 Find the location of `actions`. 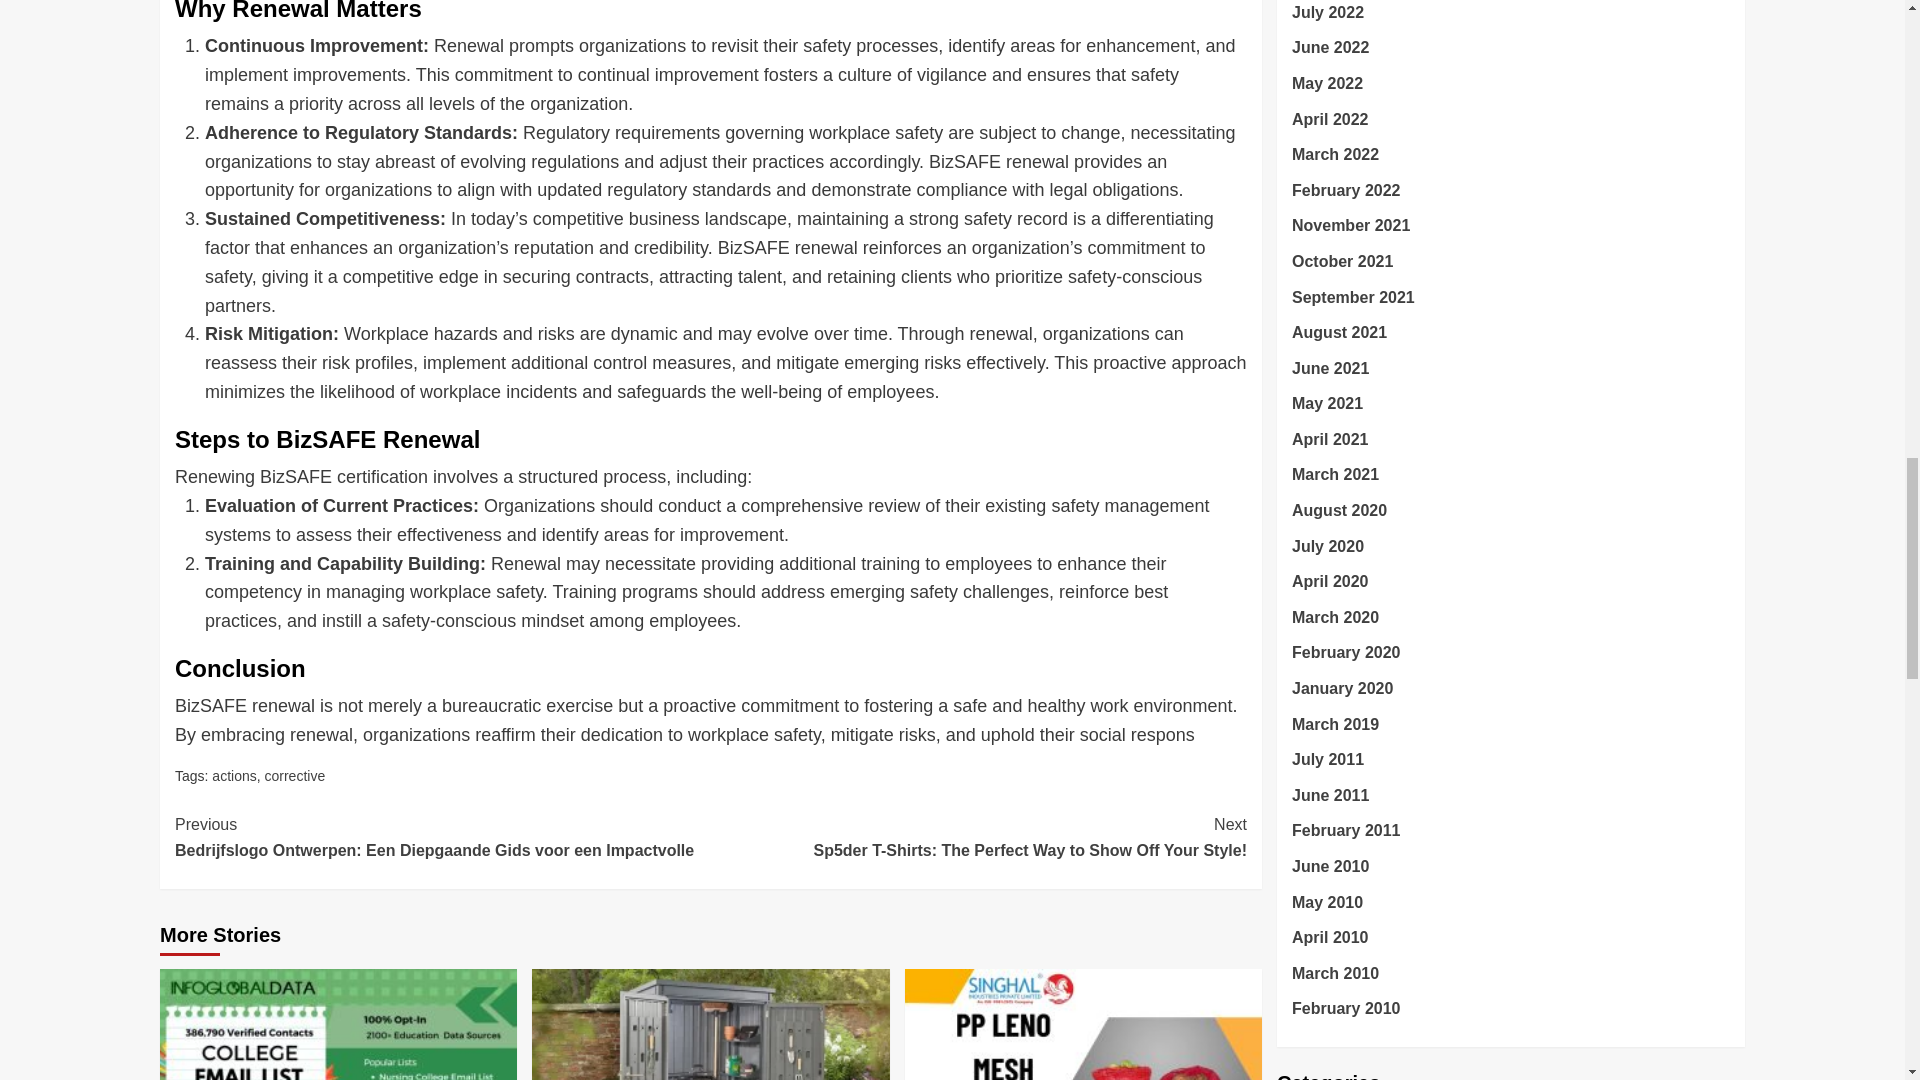

actions is located at coordinates (233, 776).